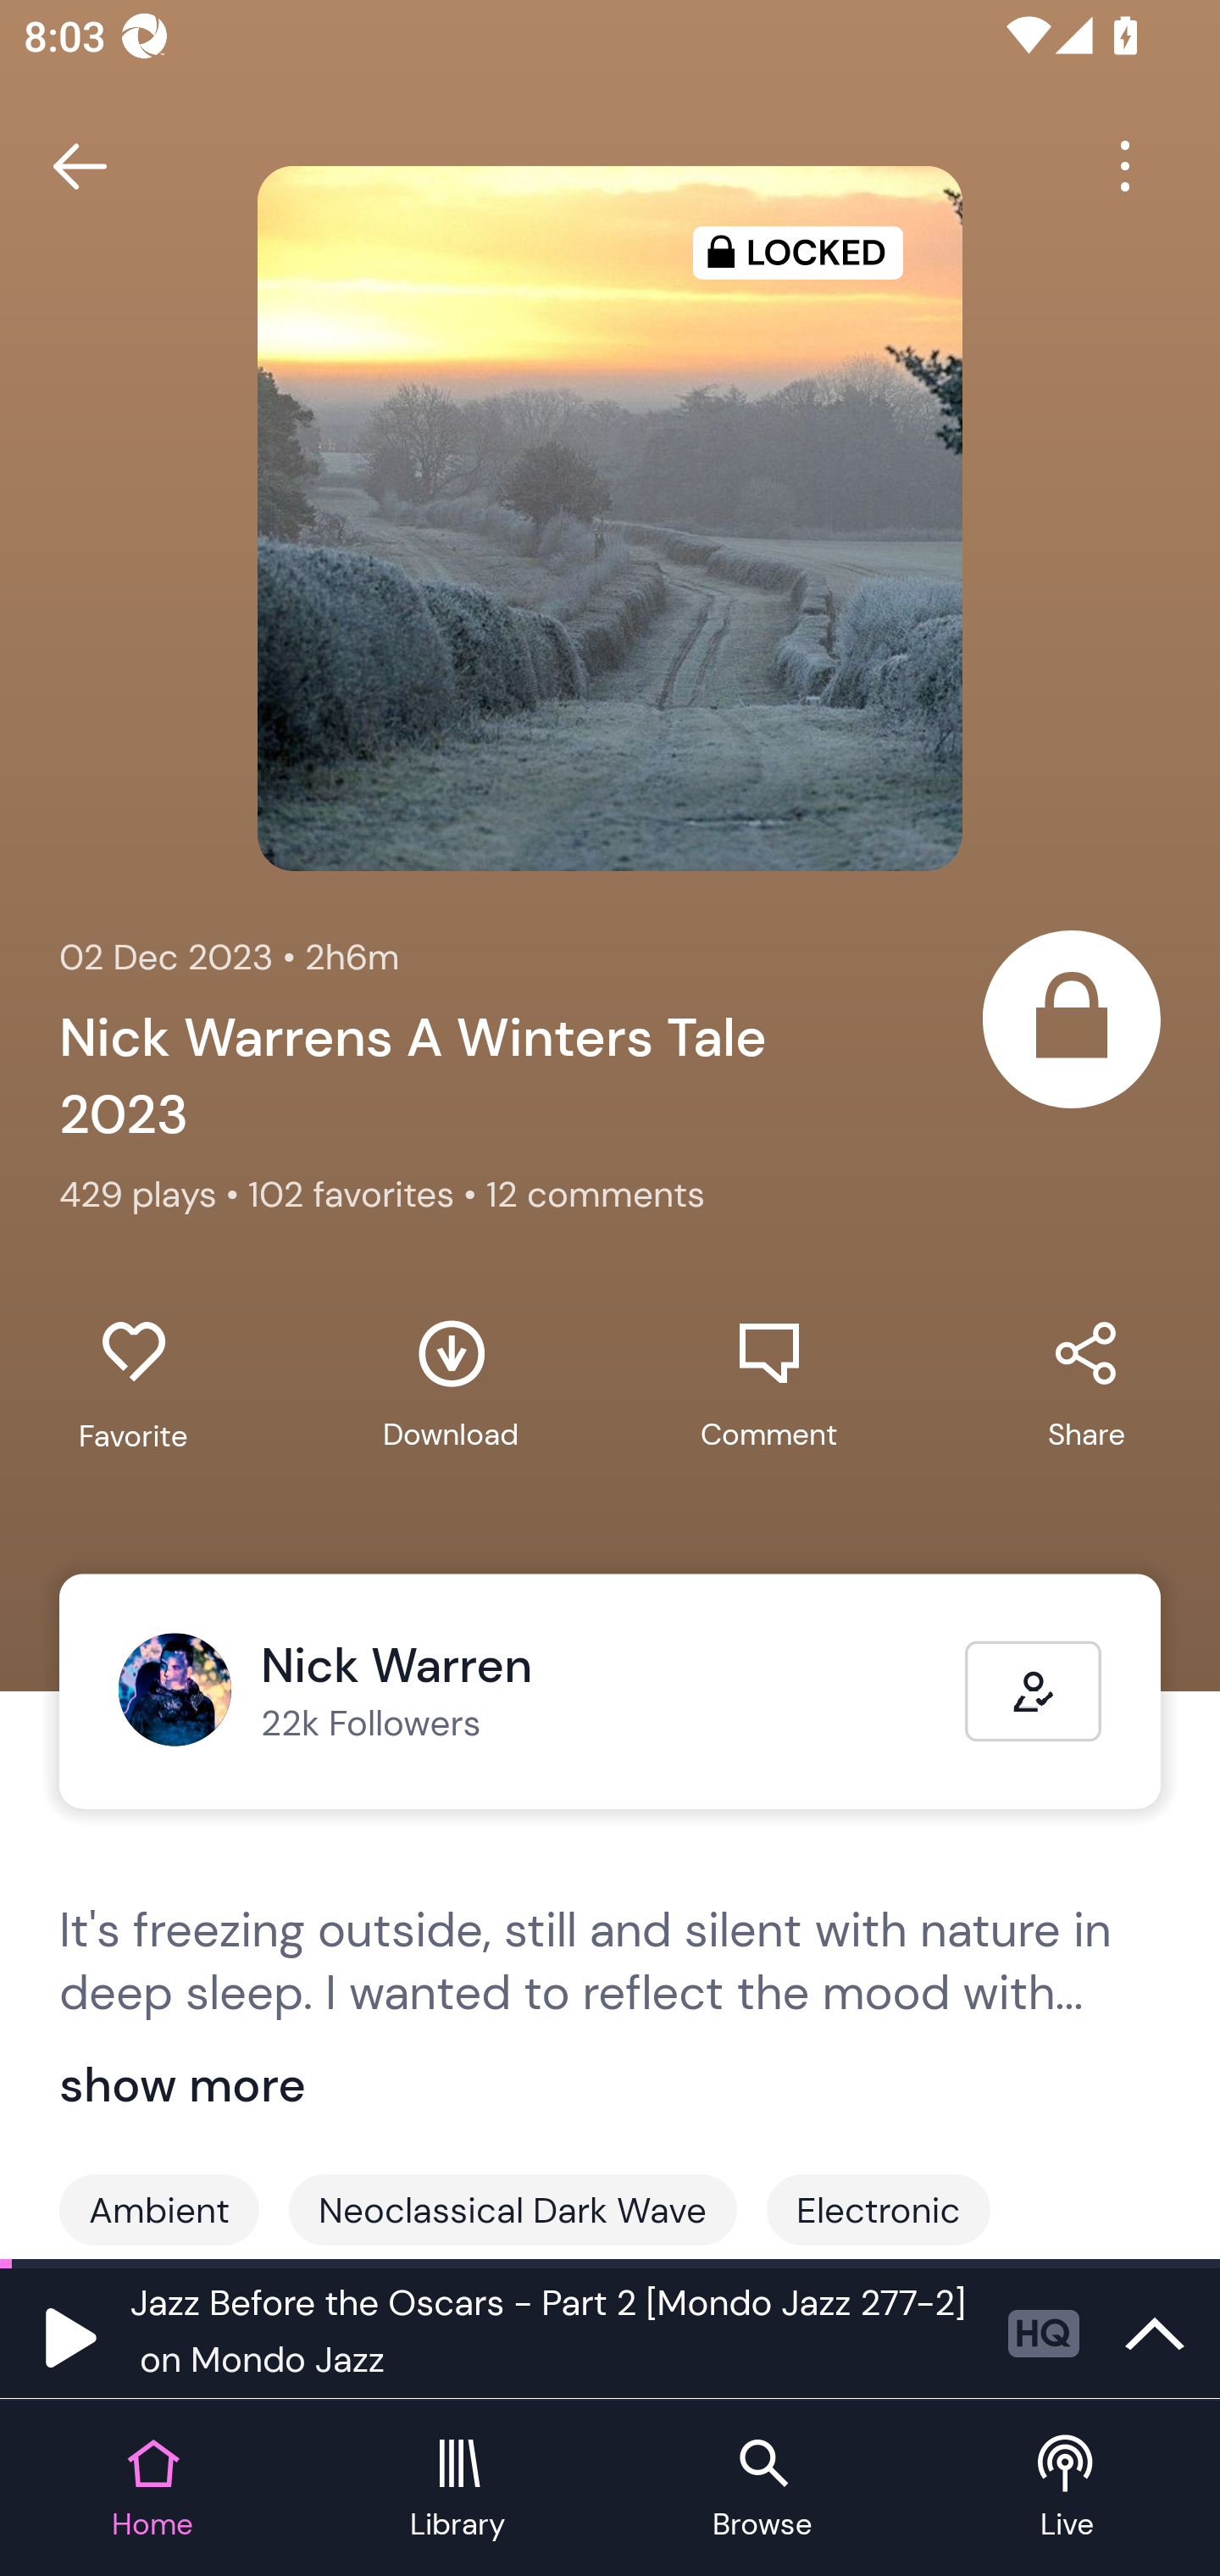 This screenshot has height=2576, width=1220. Describe the element at coordinates (1067, 2490) in the screenshot. I see `Live tab Live` at that location.